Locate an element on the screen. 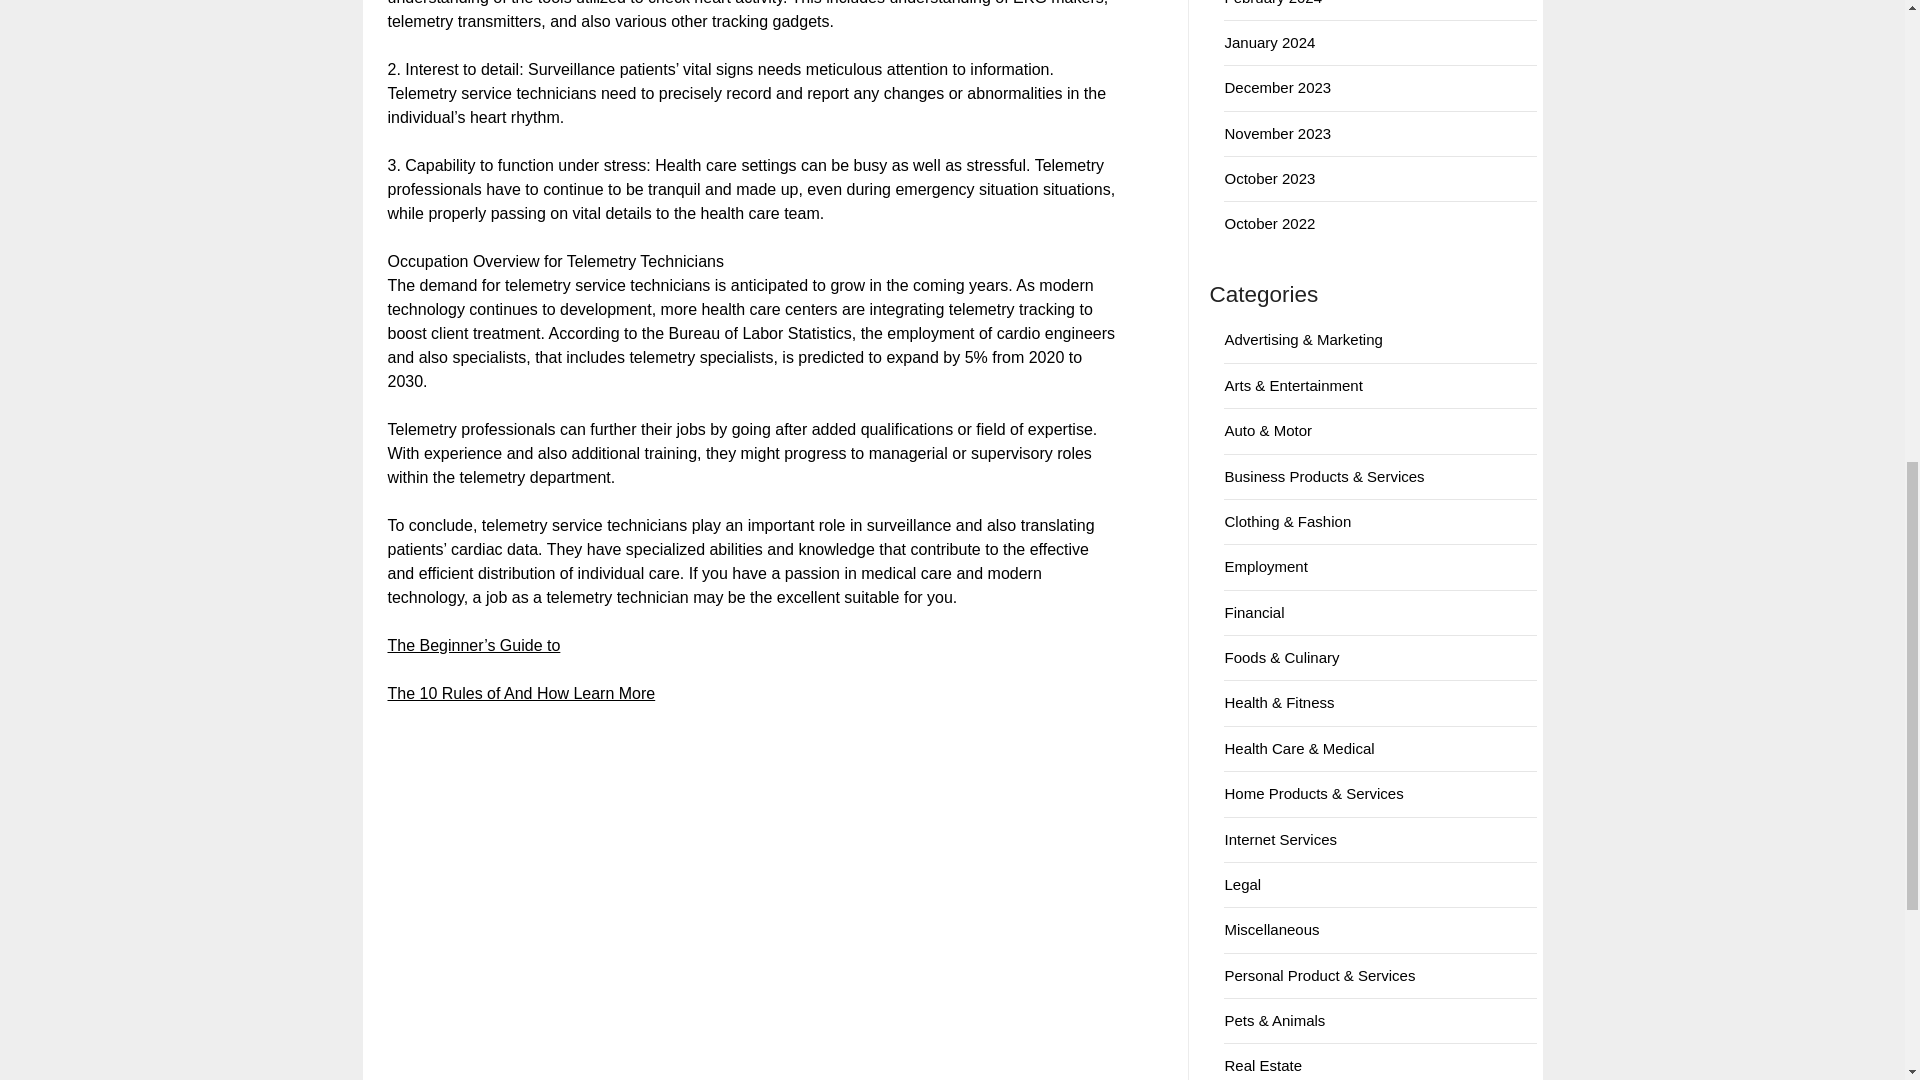  November 2023 is located at coordinates (1277, 133).